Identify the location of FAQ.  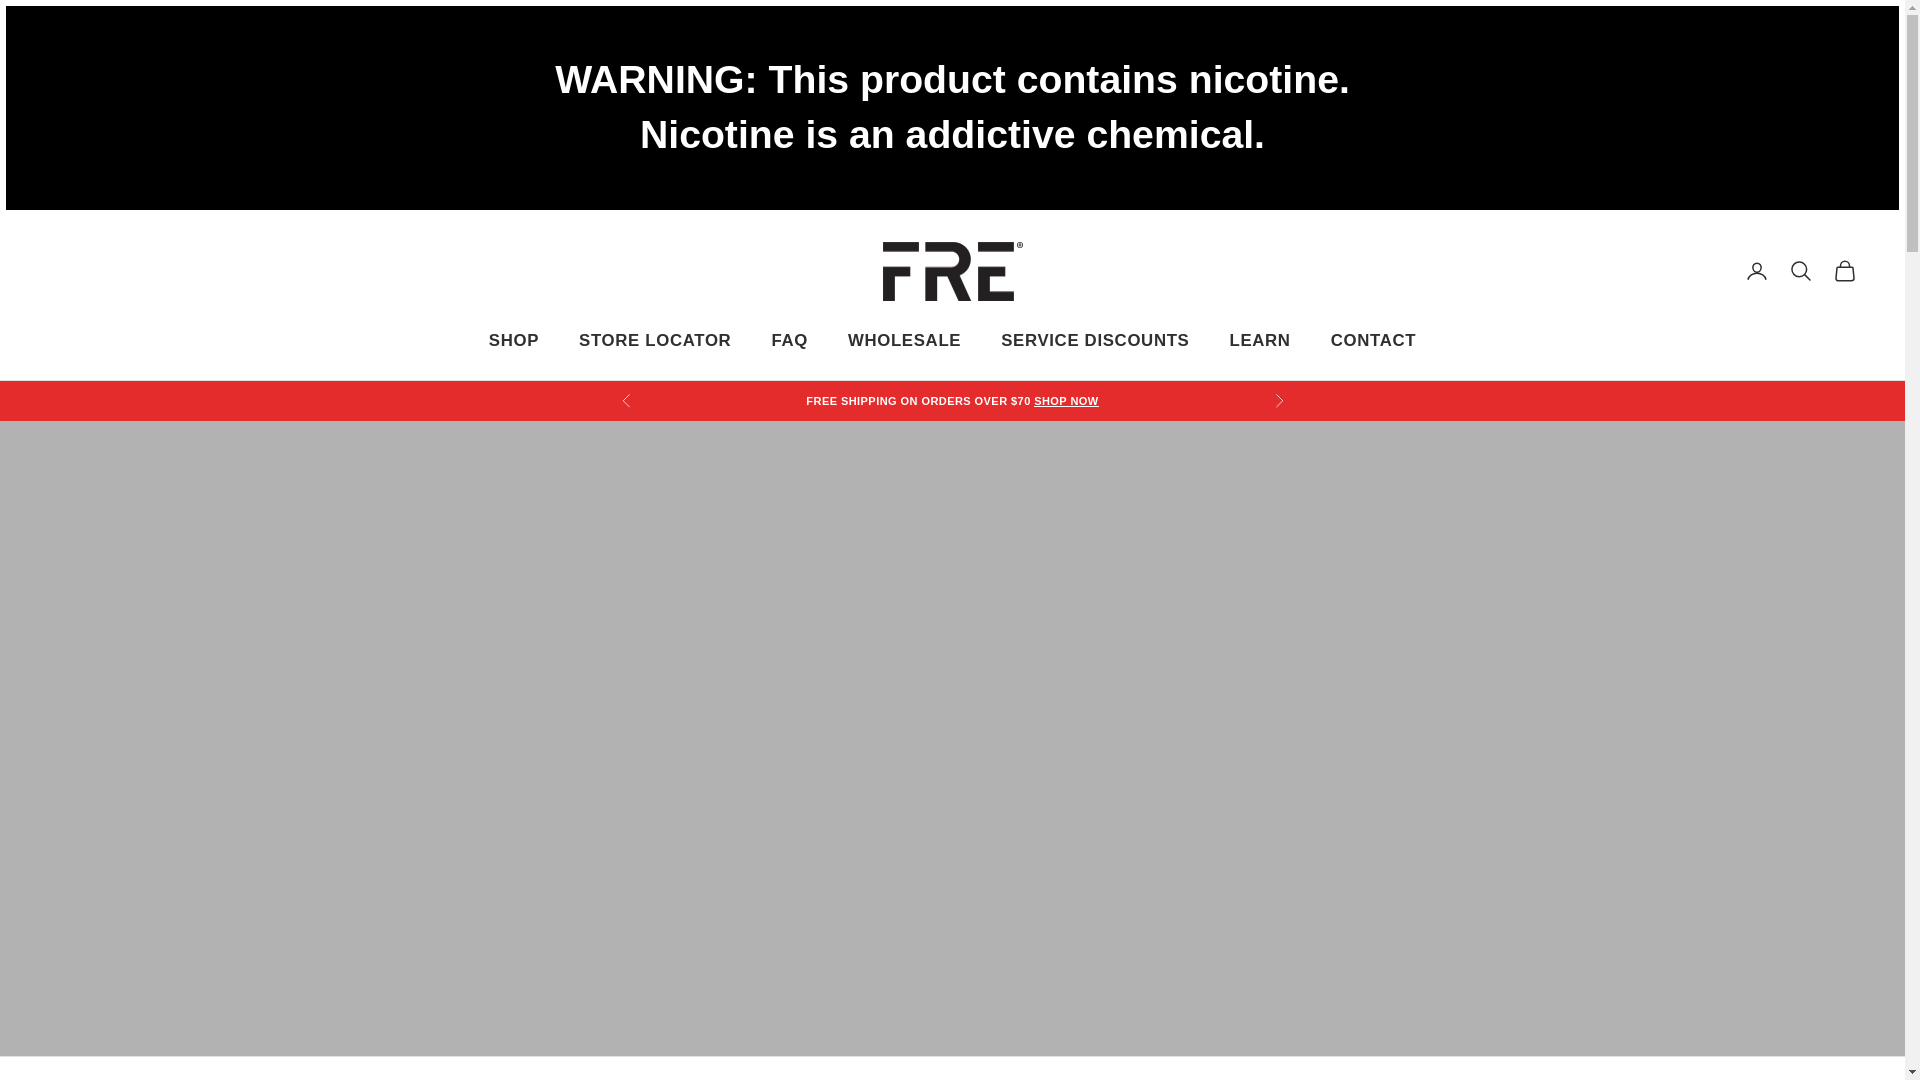
(790, 342).